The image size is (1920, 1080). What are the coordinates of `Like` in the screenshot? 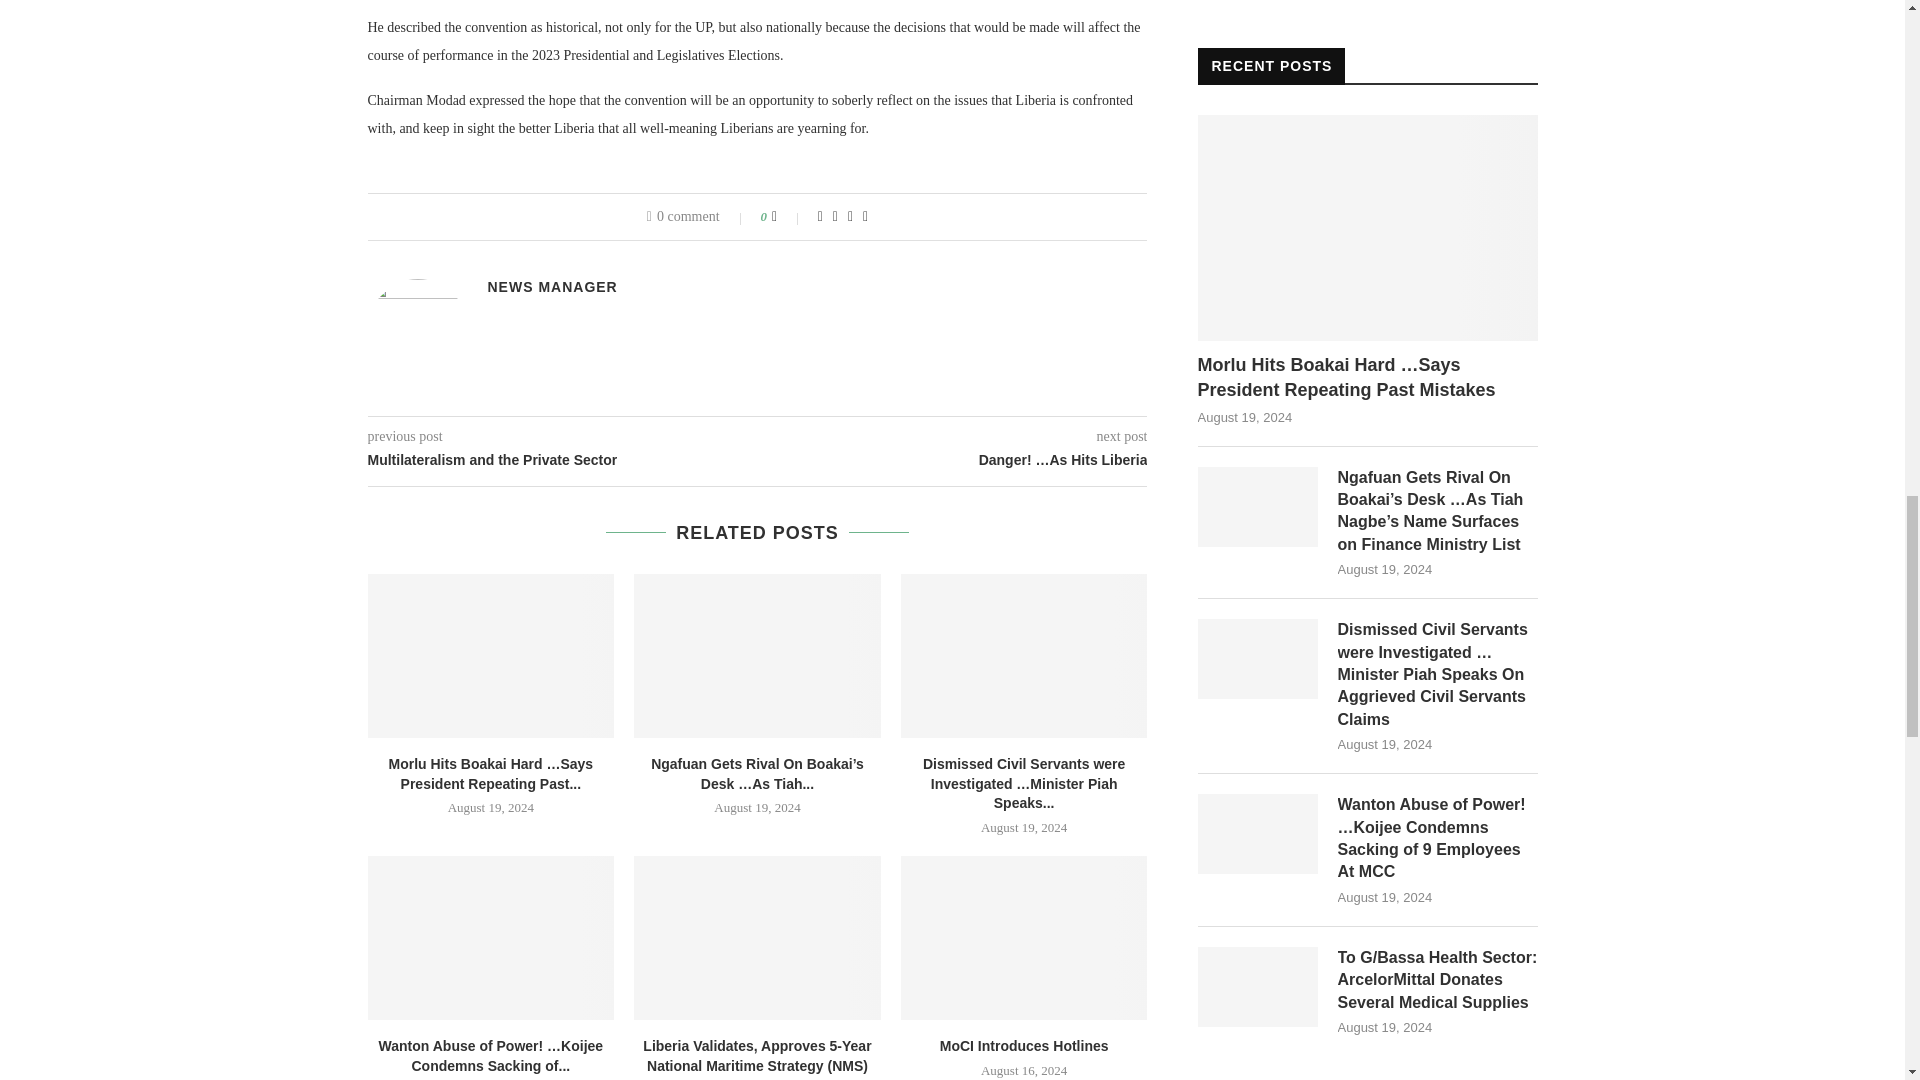 It's located at (788, 216).